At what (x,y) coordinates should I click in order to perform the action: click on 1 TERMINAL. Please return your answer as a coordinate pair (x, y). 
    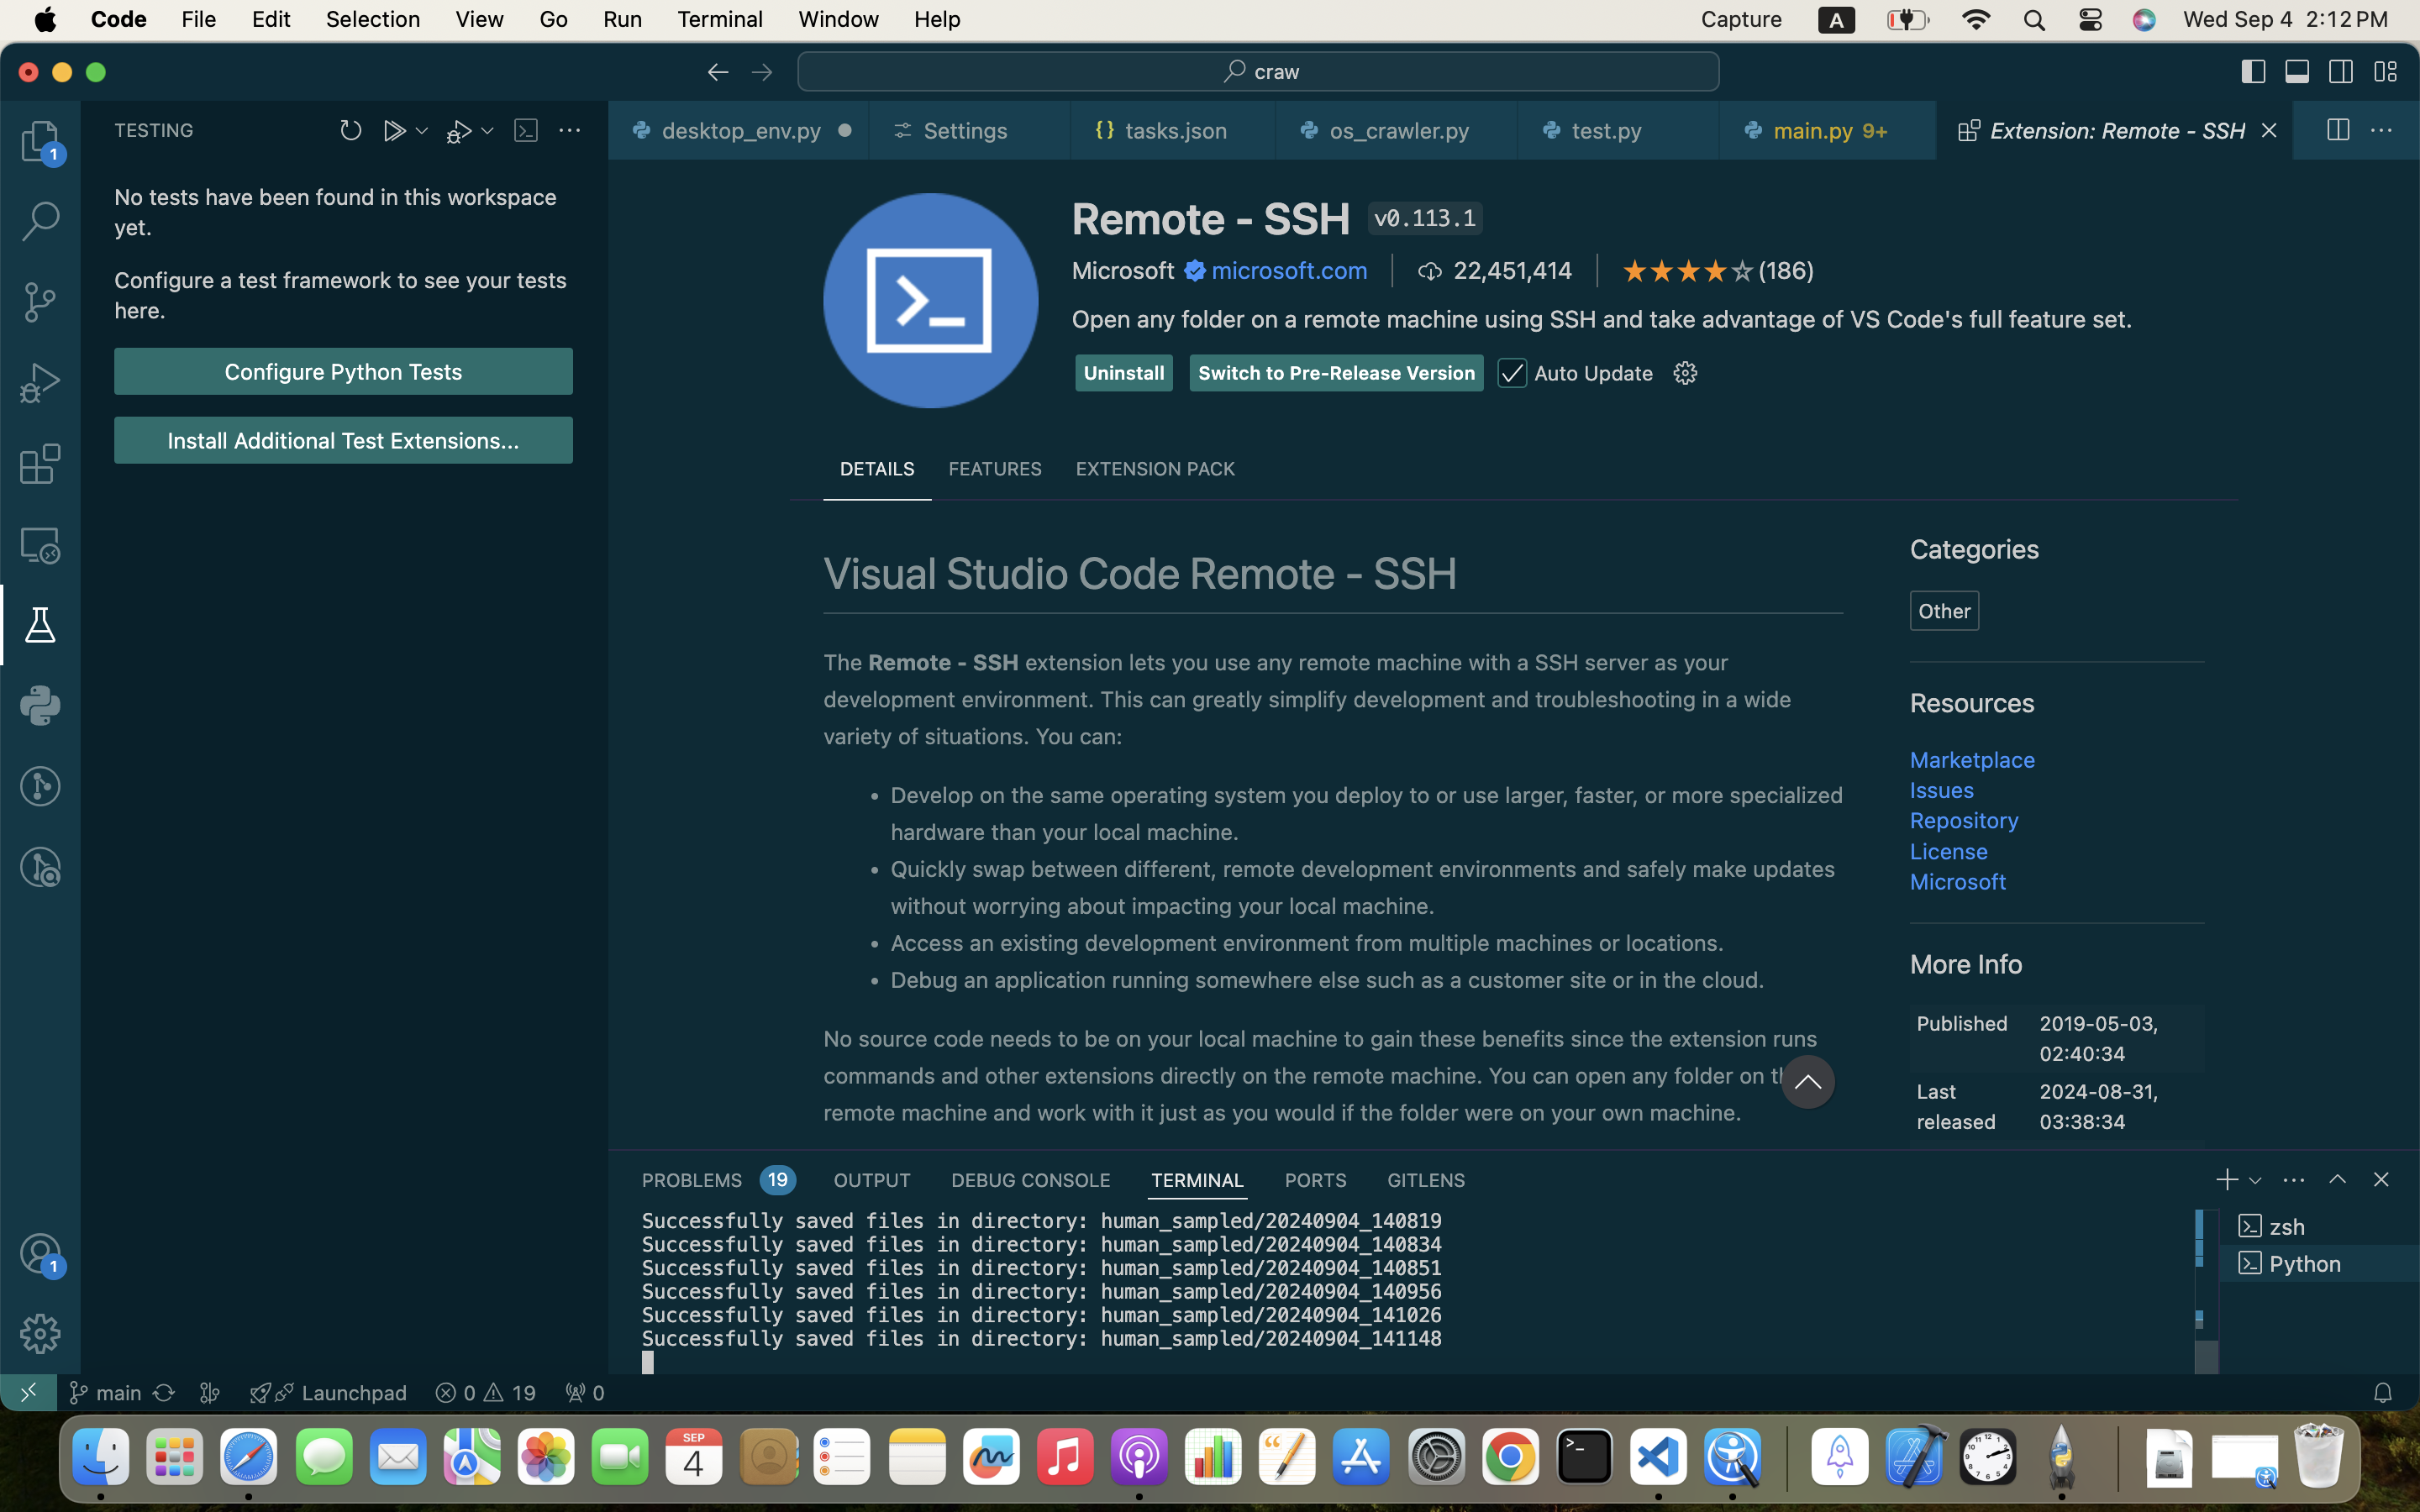
    Looking at the image, I should click on (1198, 1179).